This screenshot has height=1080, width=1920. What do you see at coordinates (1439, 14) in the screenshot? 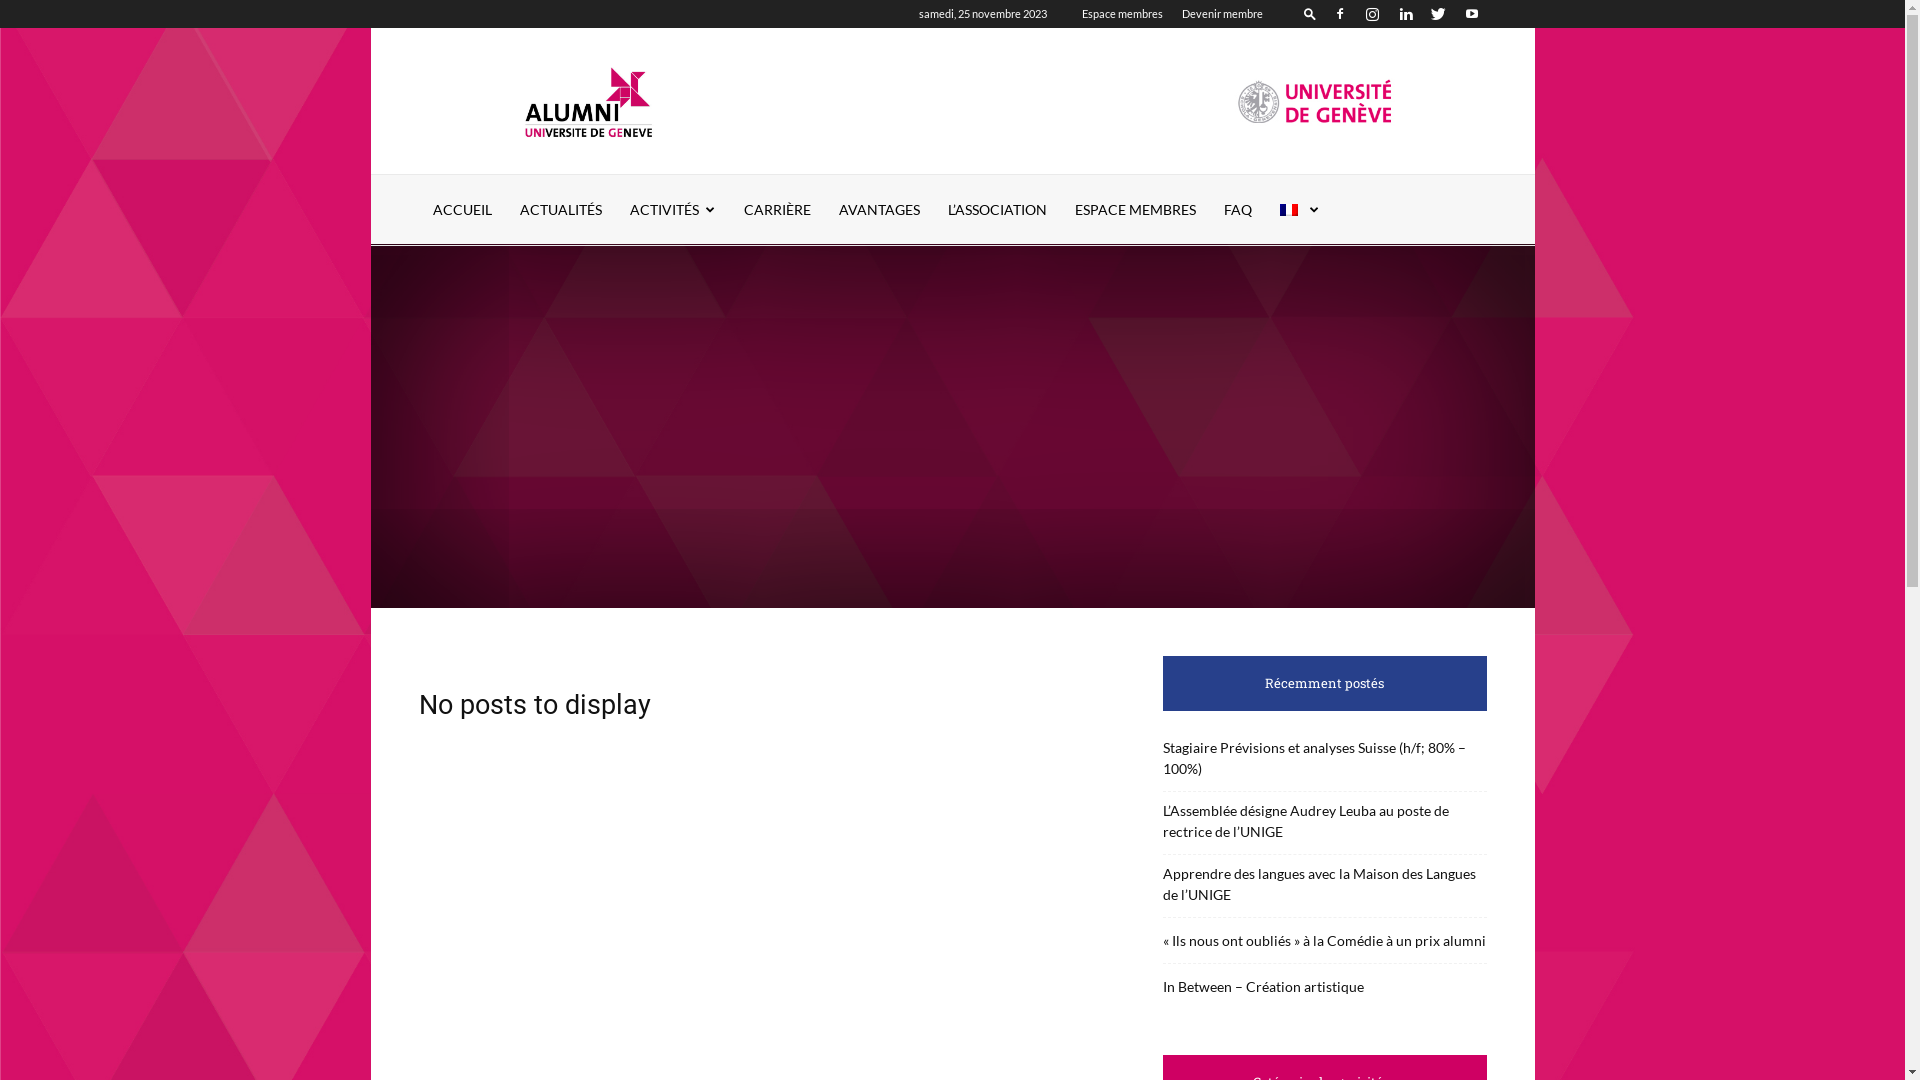
I see `Twitter` at bounding box center [1439, 14].